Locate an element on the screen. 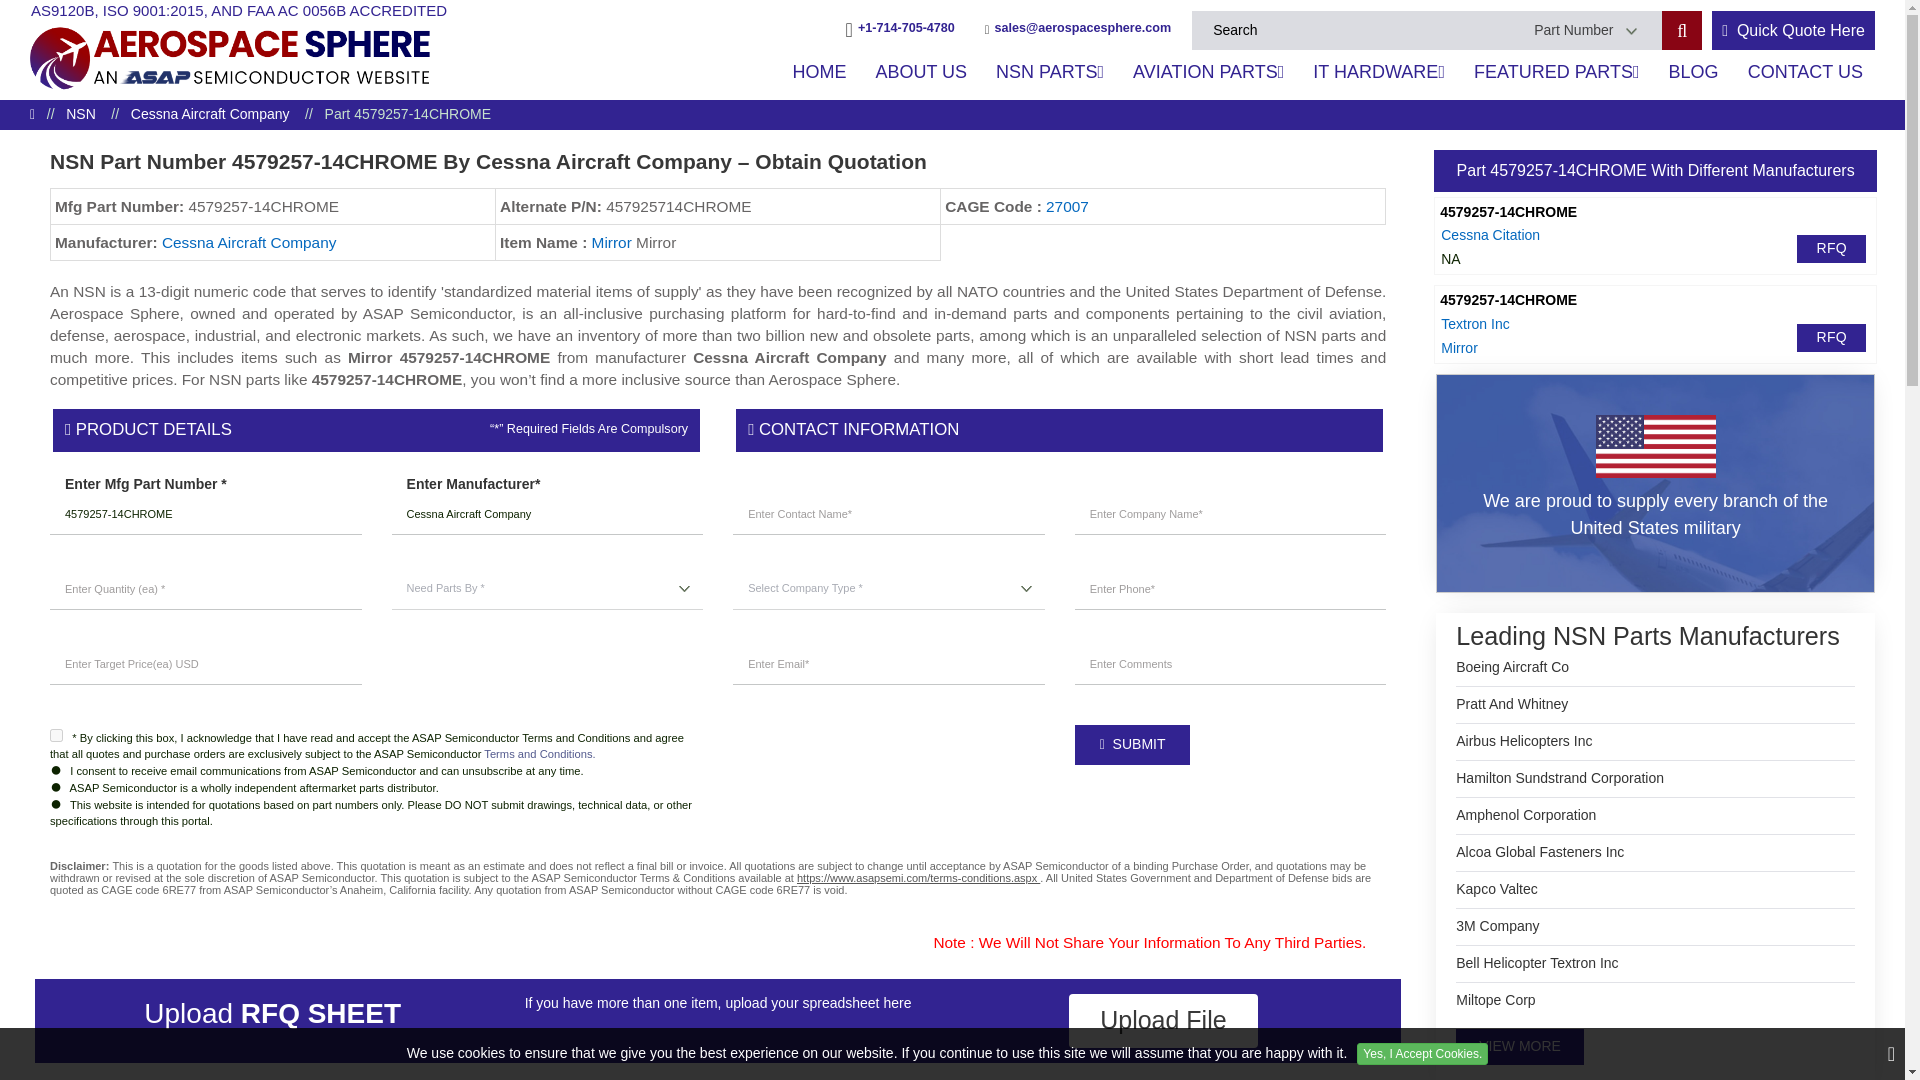 The image size is (1920, 1080). ABOUT US is located at coordinates (920, 72).